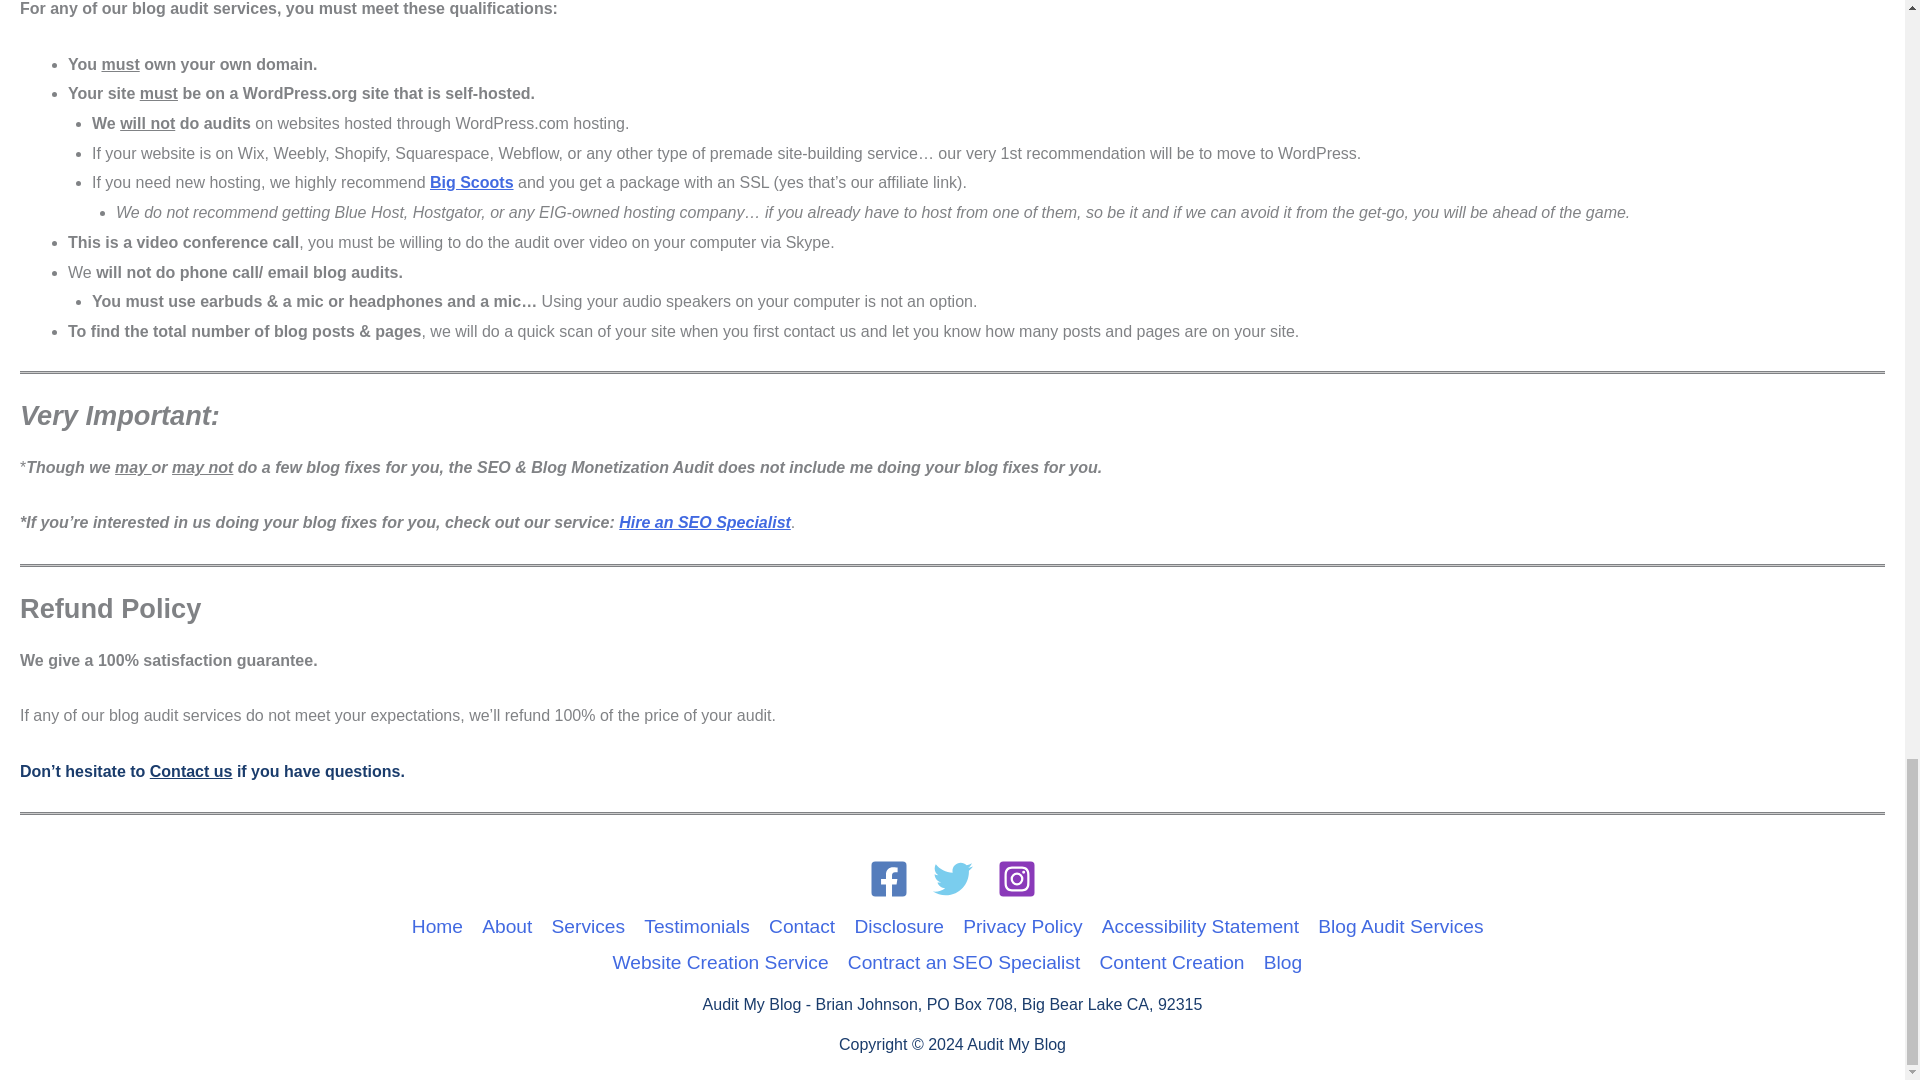  I want to click on Contact us, so click(190, 770).